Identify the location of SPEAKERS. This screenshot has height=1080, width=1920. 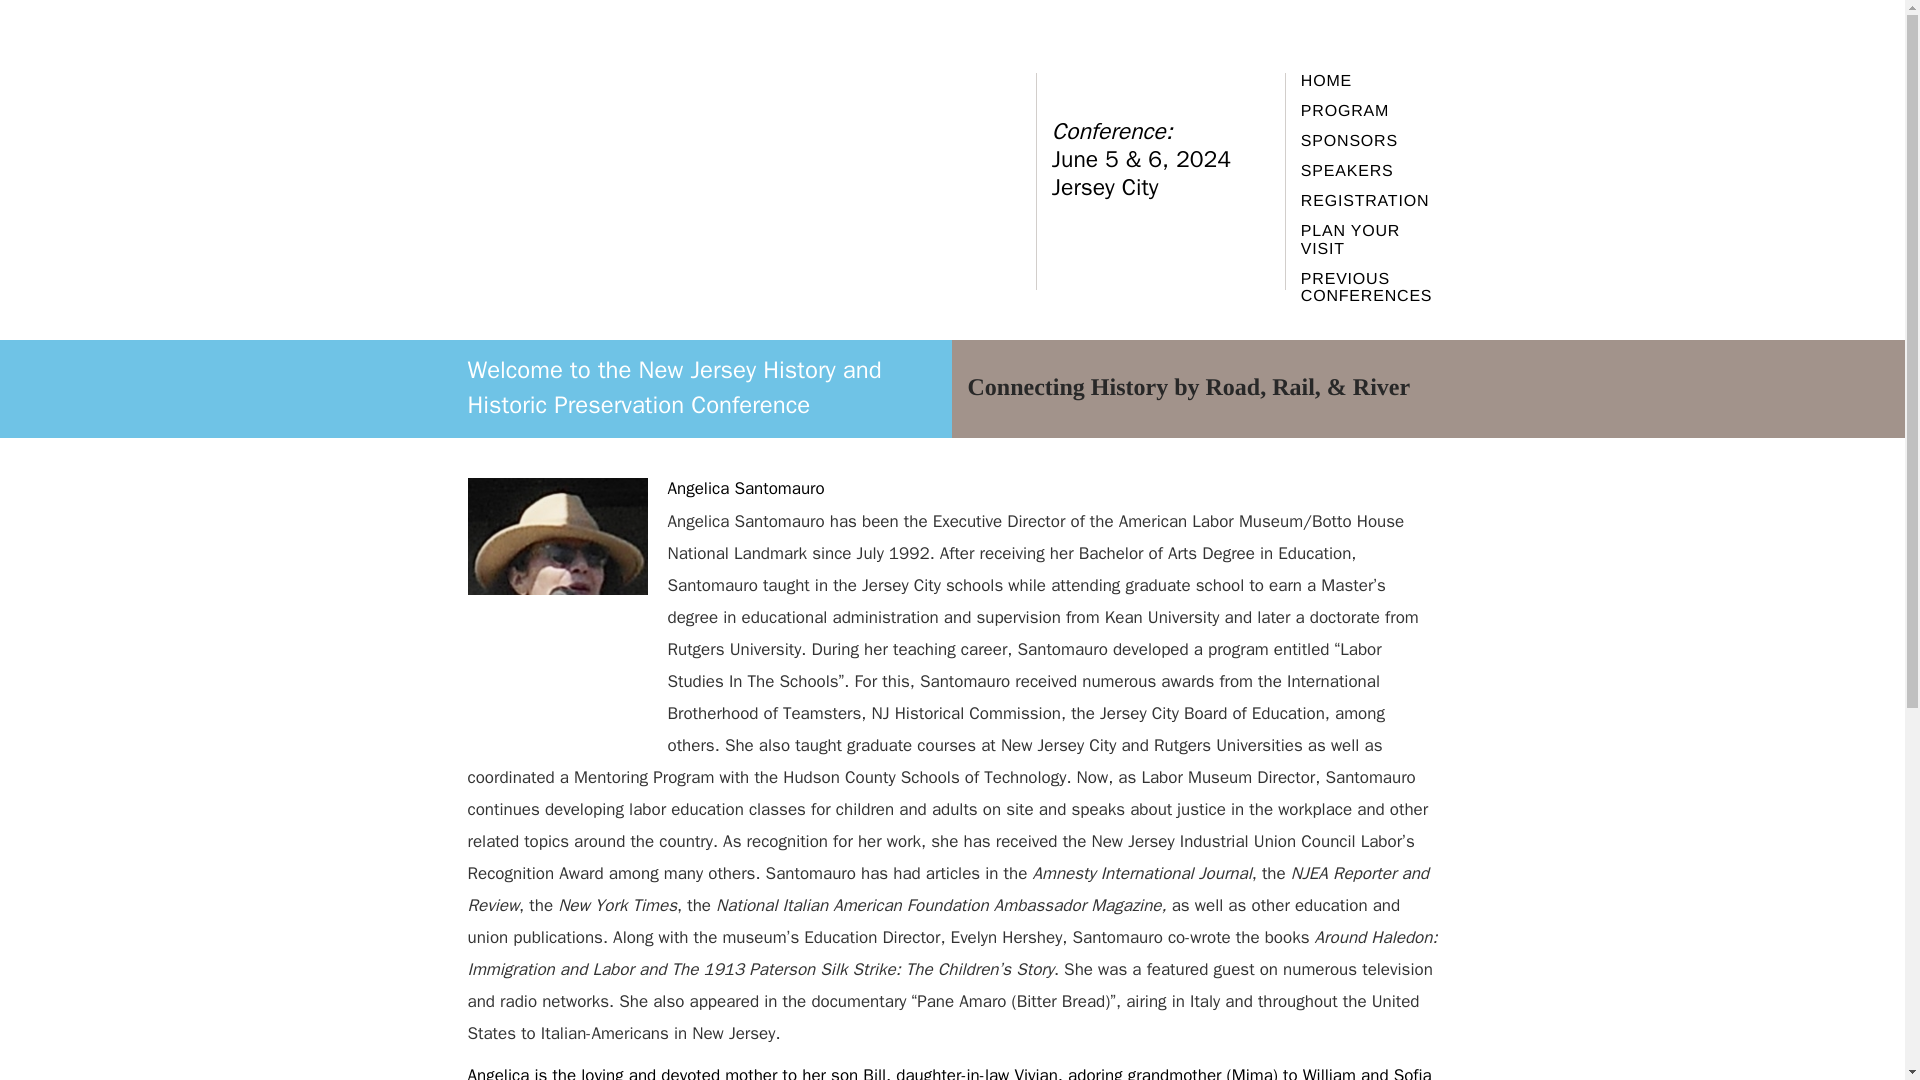
(1370, 172).